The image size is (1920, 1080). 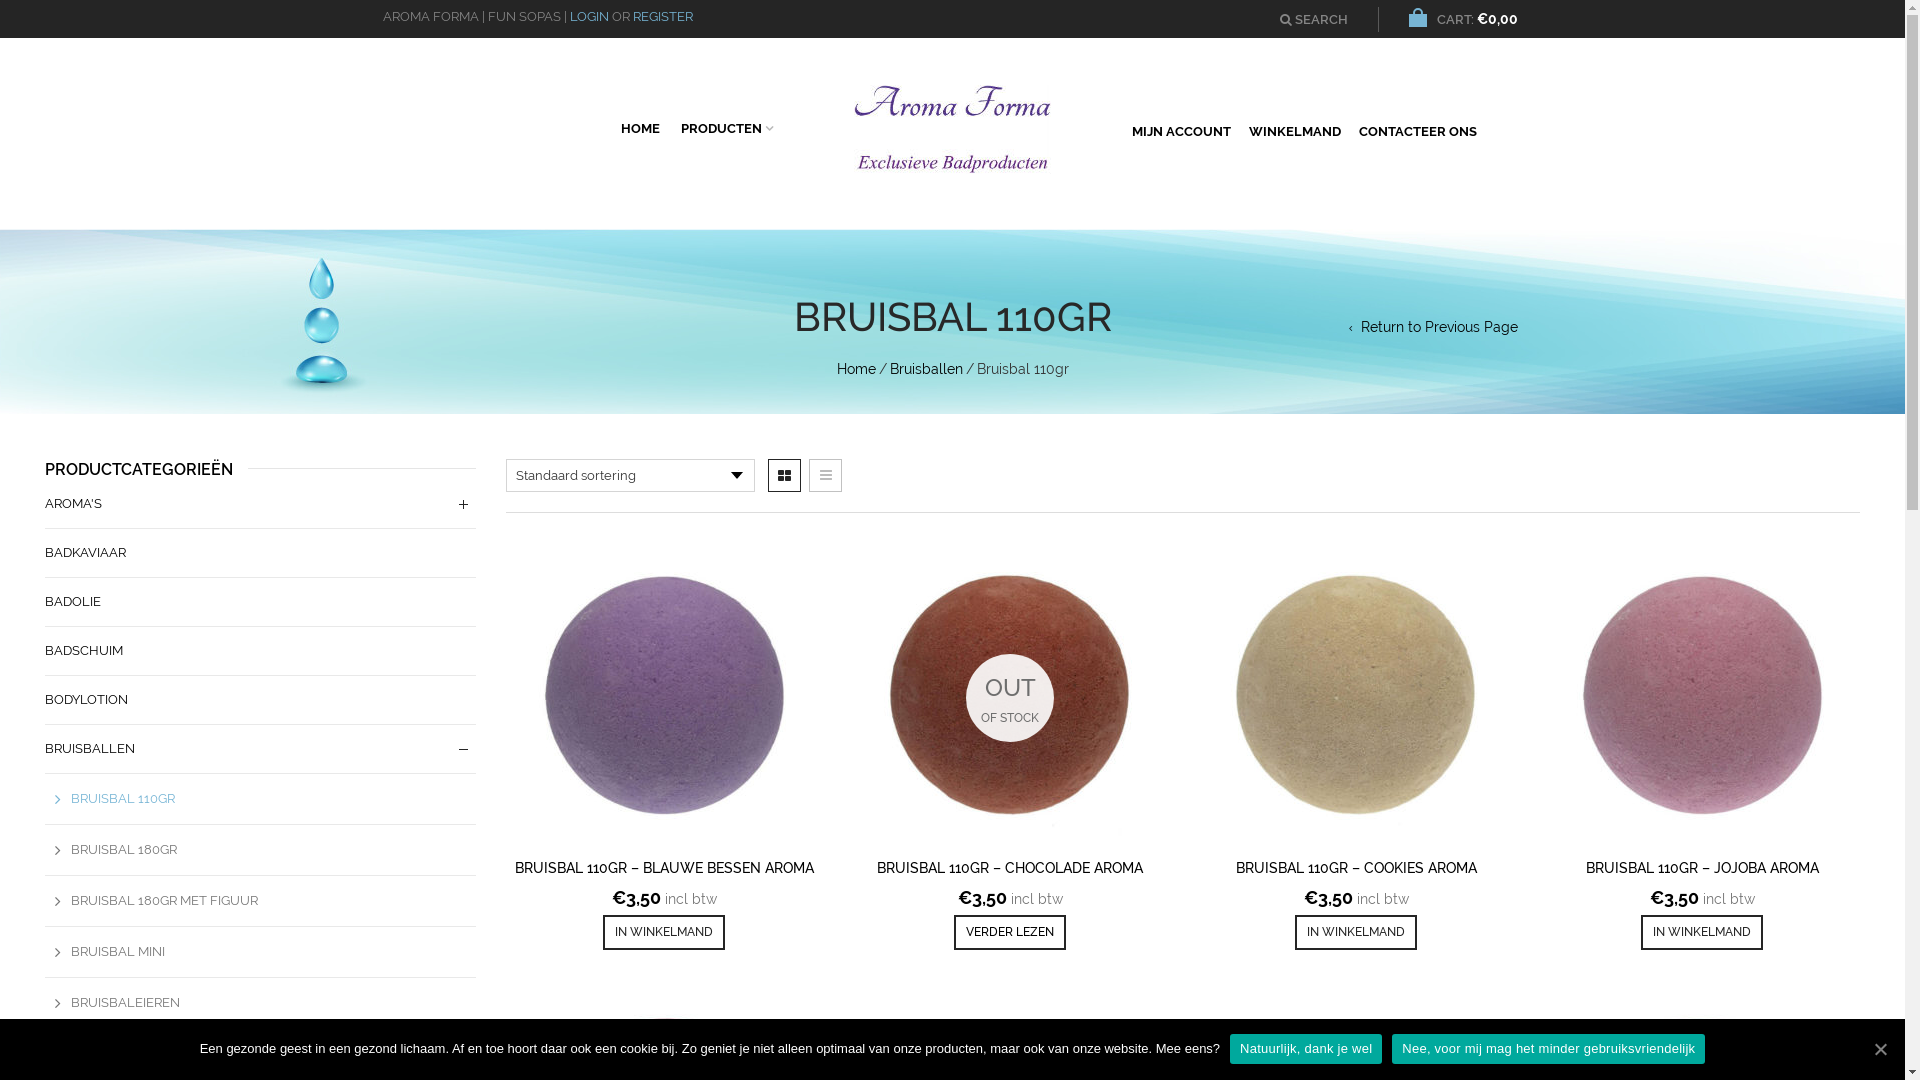 I want to click on BODYLOTION, so click(x=86, y=700).